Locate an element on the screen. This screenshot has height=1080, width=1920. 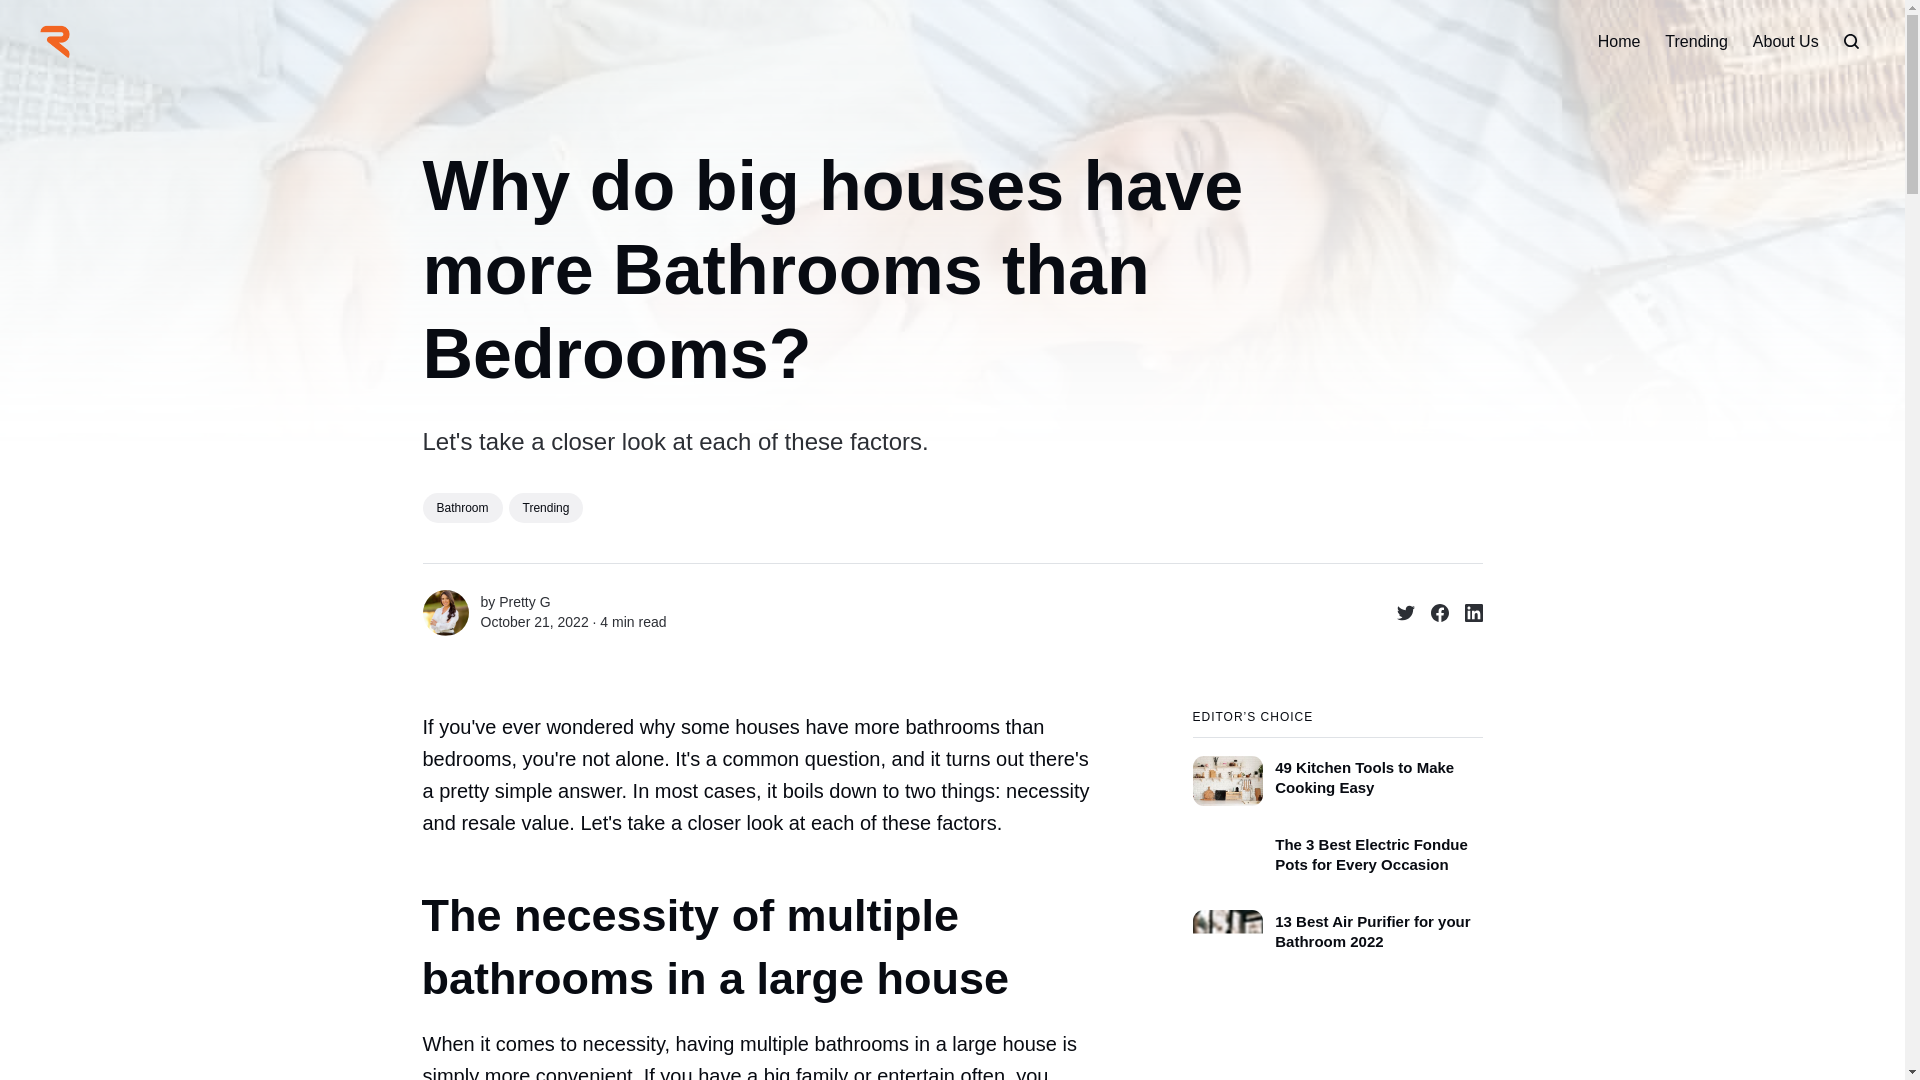
13 Best Air Purifier for your Bathroom 2022 is located at coordinates (1337, 929).